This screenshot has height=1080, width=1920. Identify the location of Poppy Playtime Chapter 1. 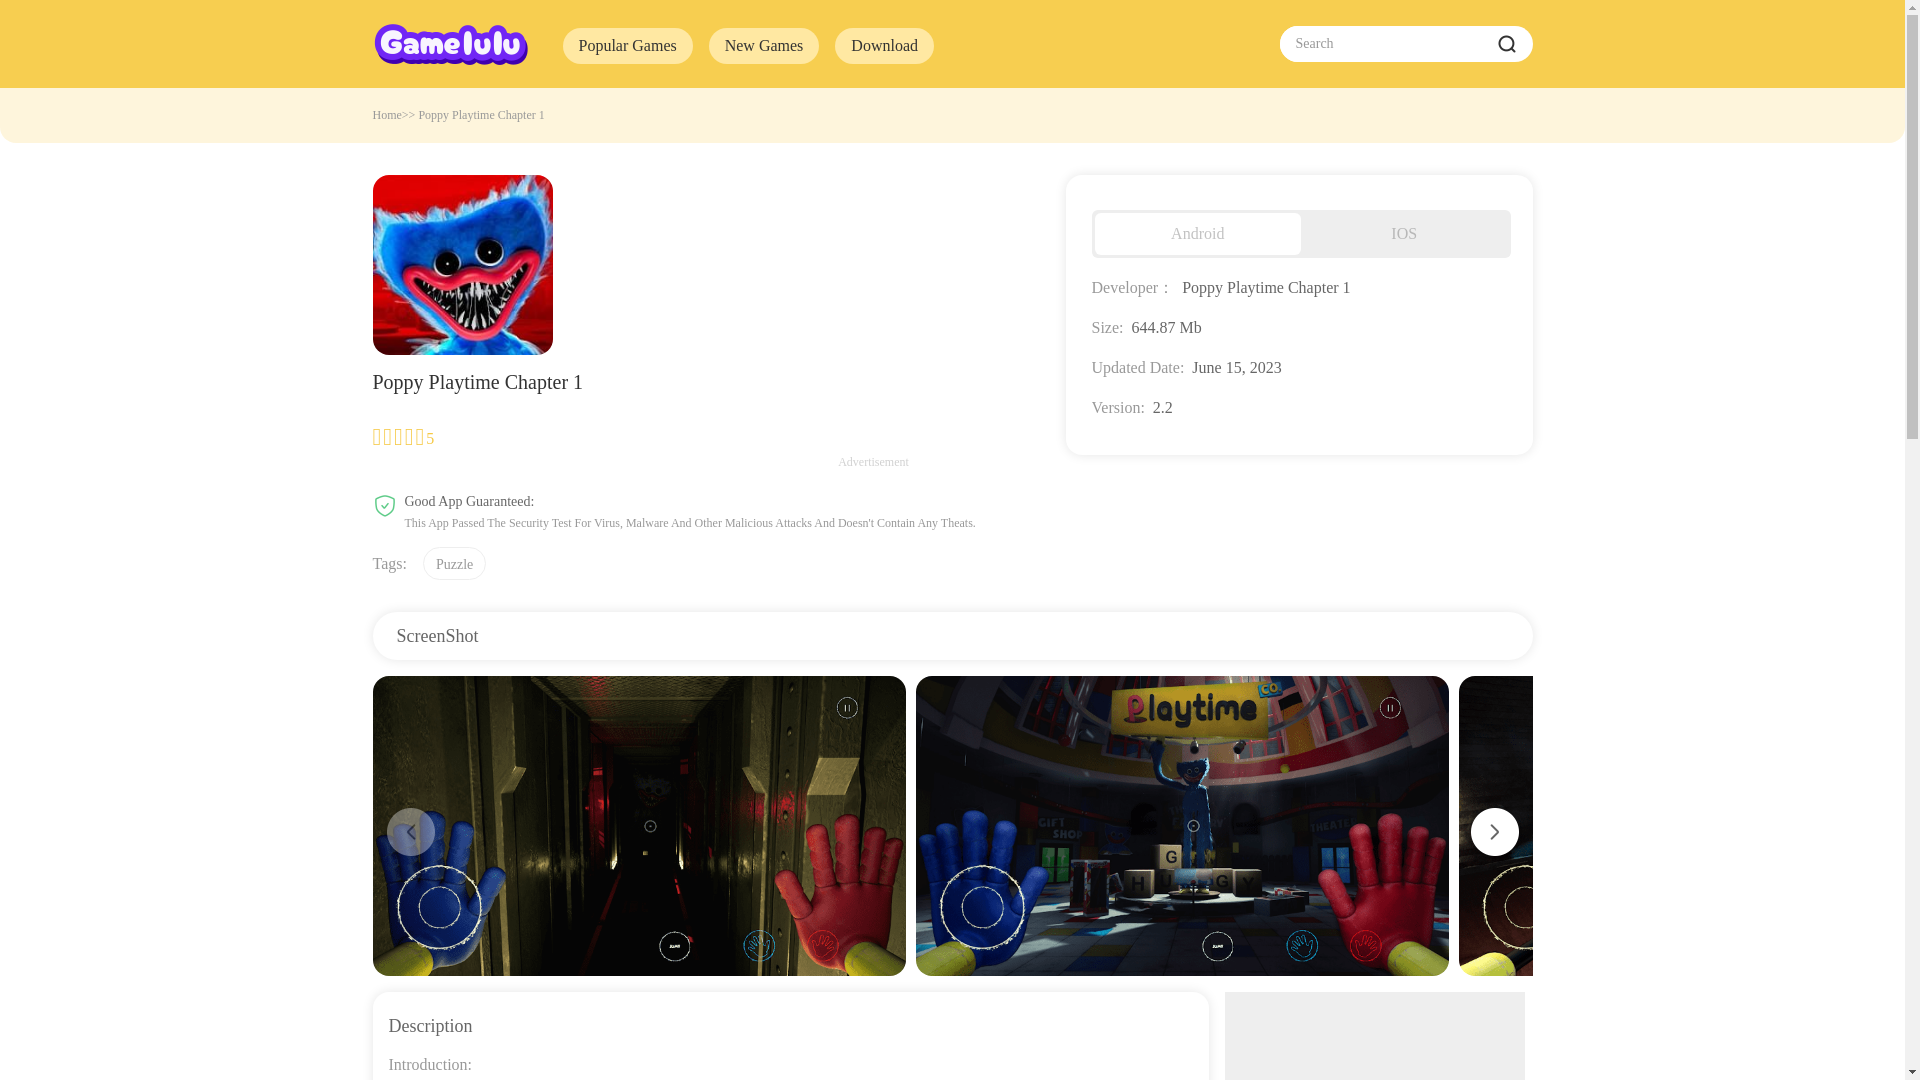
(480, 115).